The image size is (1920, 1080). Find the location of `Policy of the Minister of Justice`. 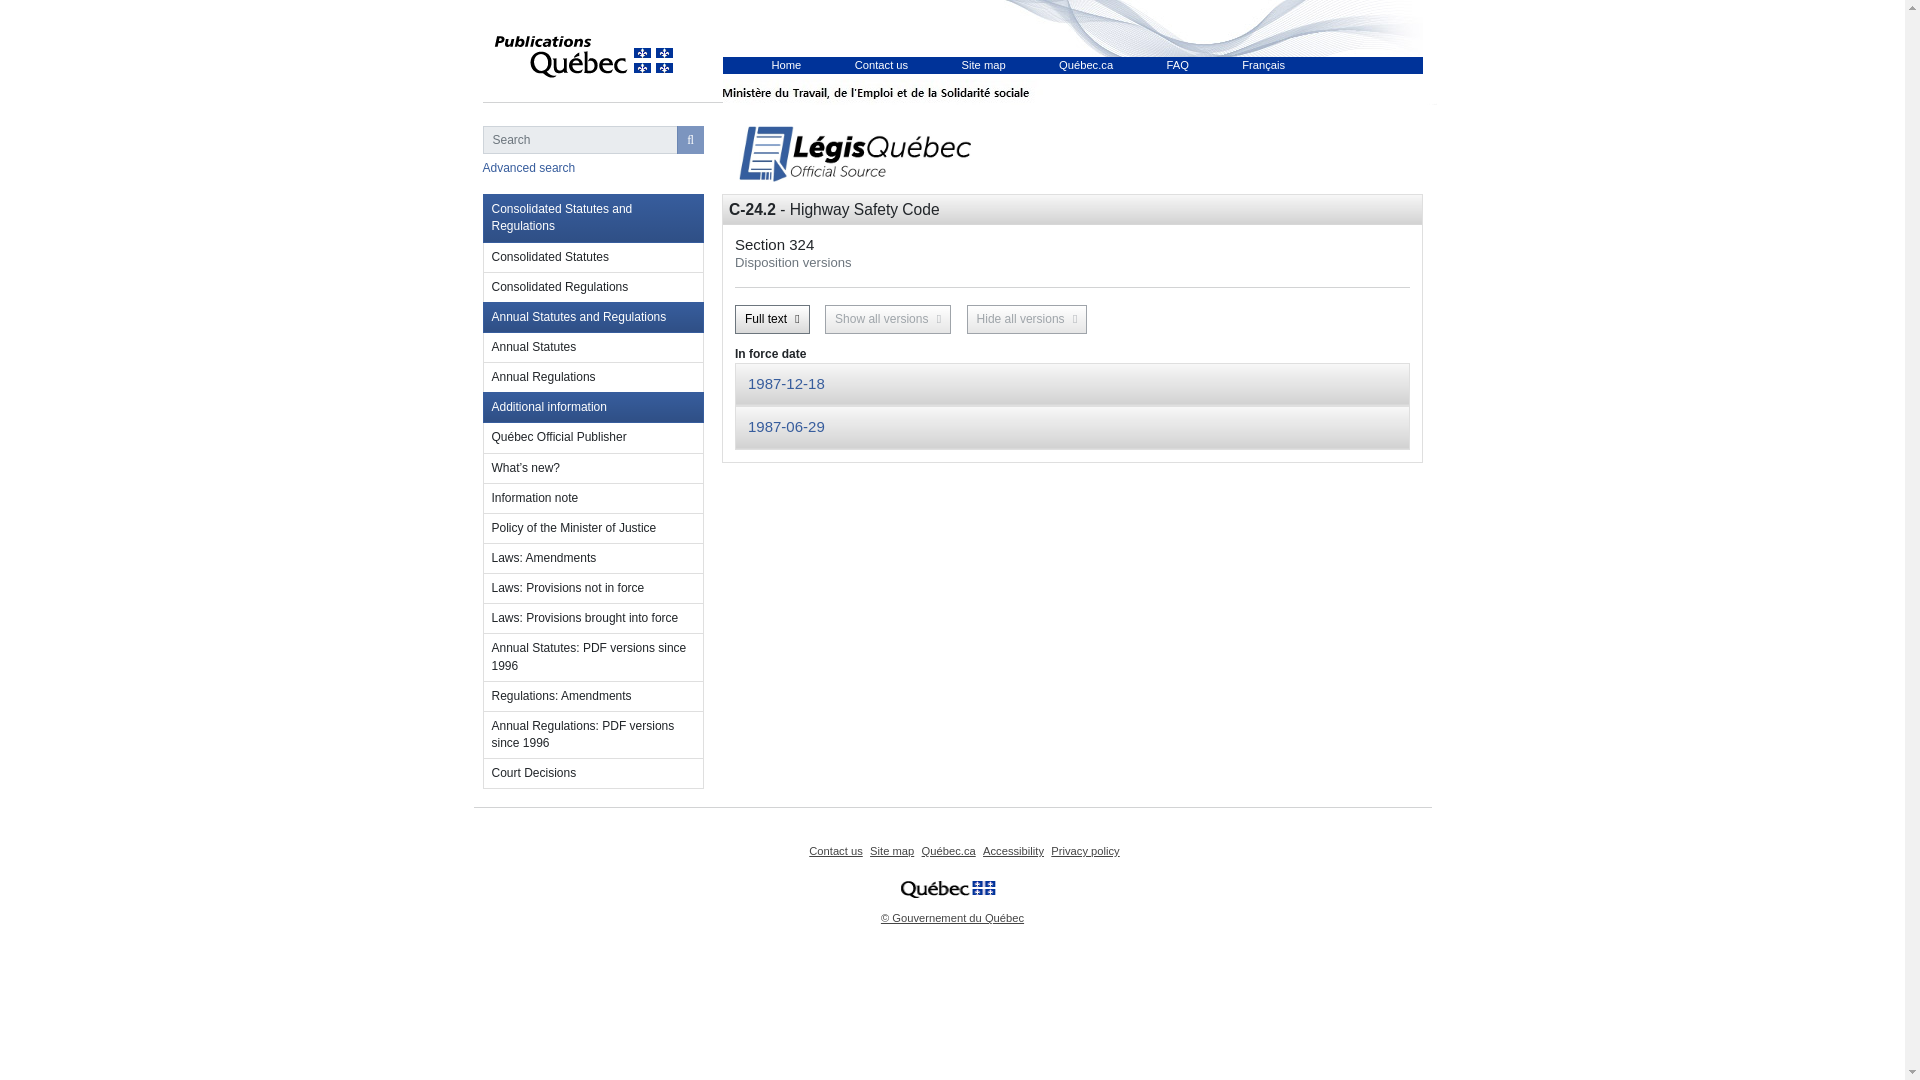

Policy of the Minister of Justice is located at coordinates (592, 529).